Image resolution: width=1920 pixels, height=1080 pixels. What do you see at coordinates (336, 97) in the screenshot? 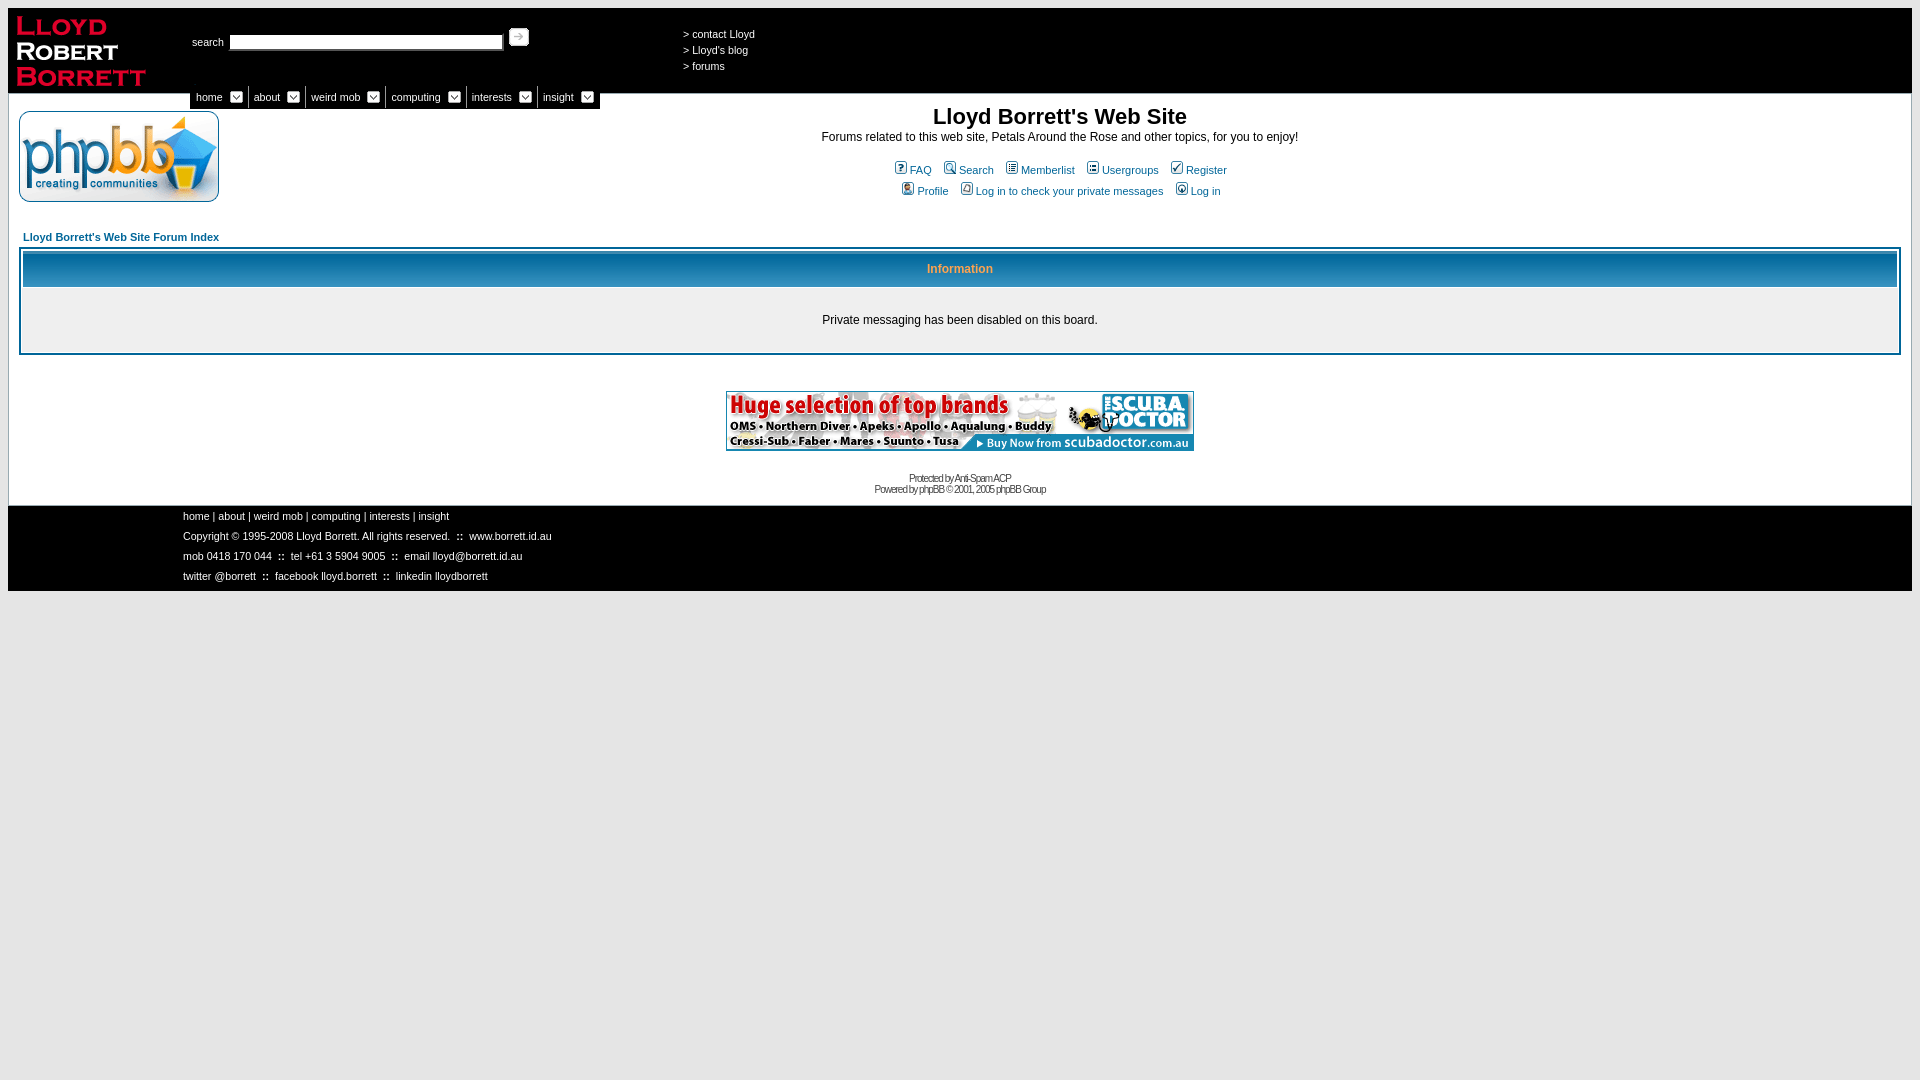
I see `weird mob` at bounding box center [336, 97].